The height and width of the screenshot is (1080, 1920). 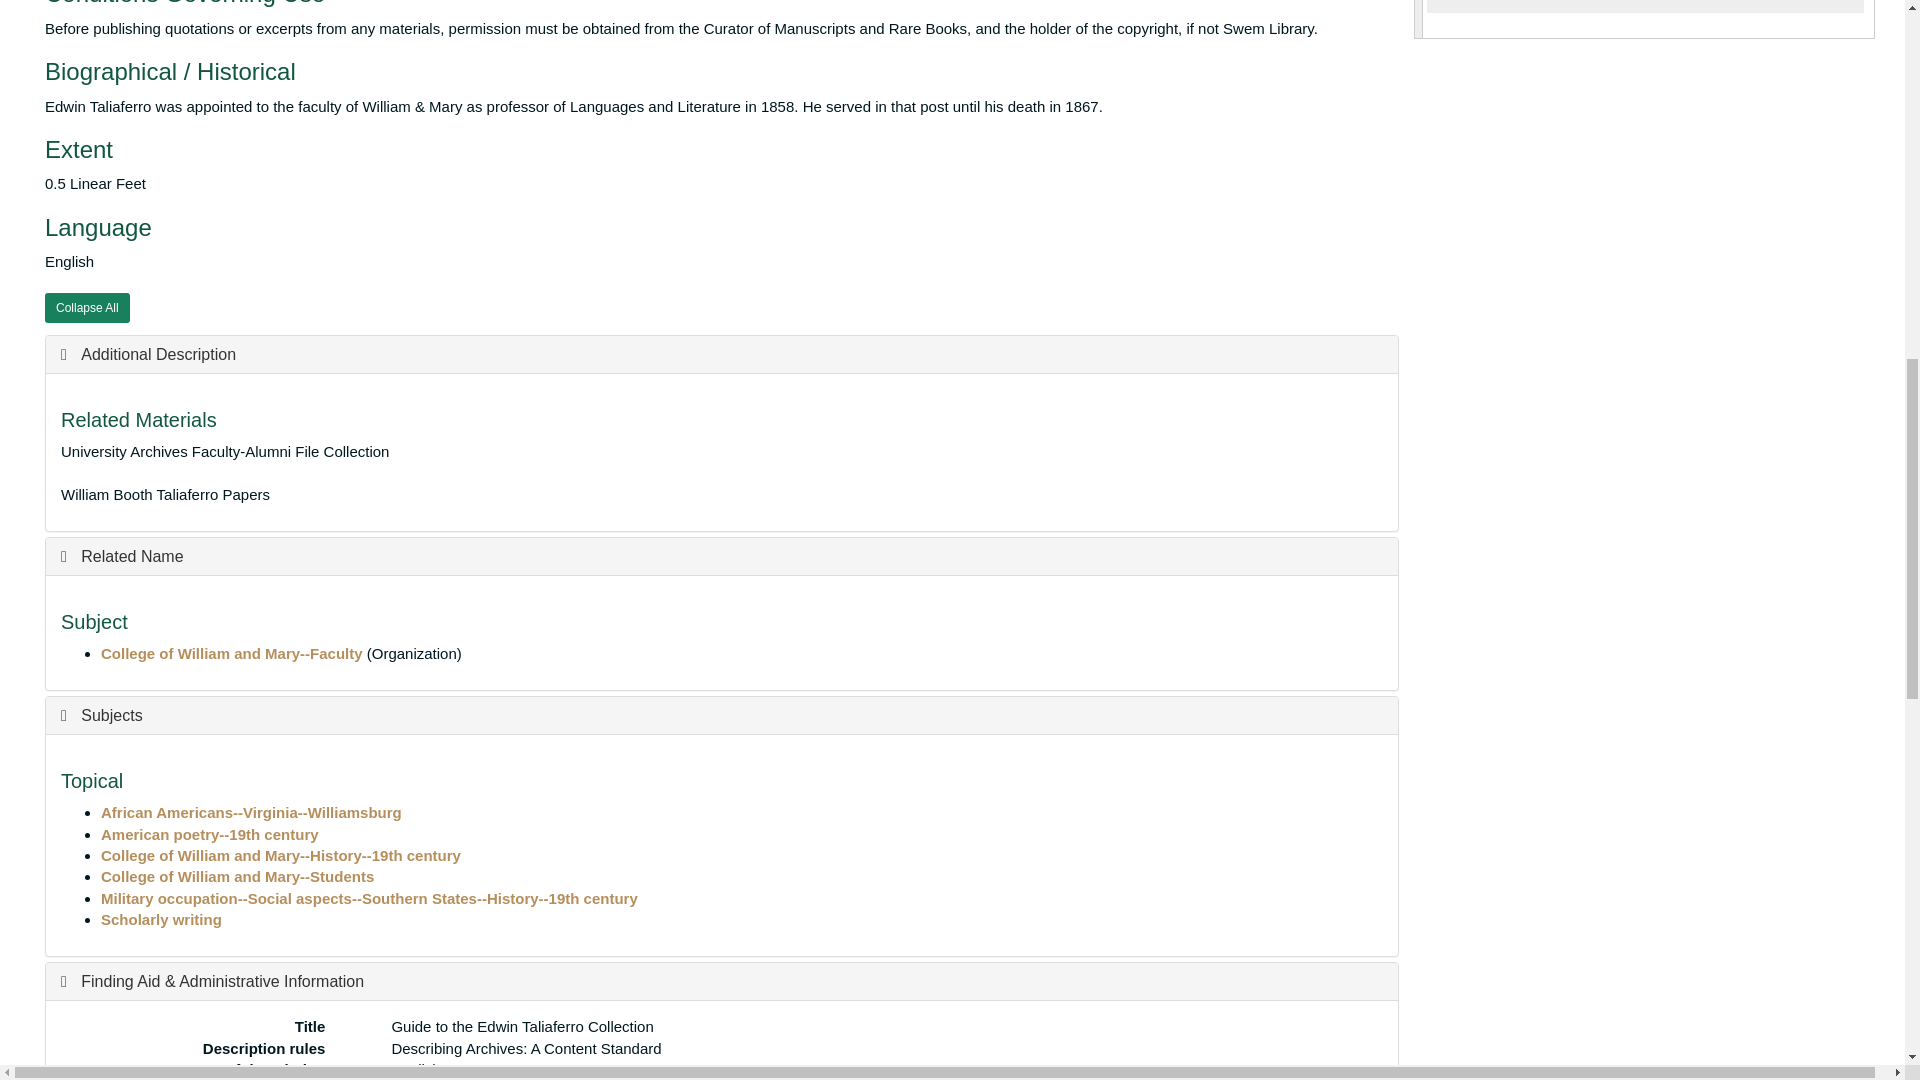 I want to click on College of William and Mary--History--19th century, so click(x=280, y=855).